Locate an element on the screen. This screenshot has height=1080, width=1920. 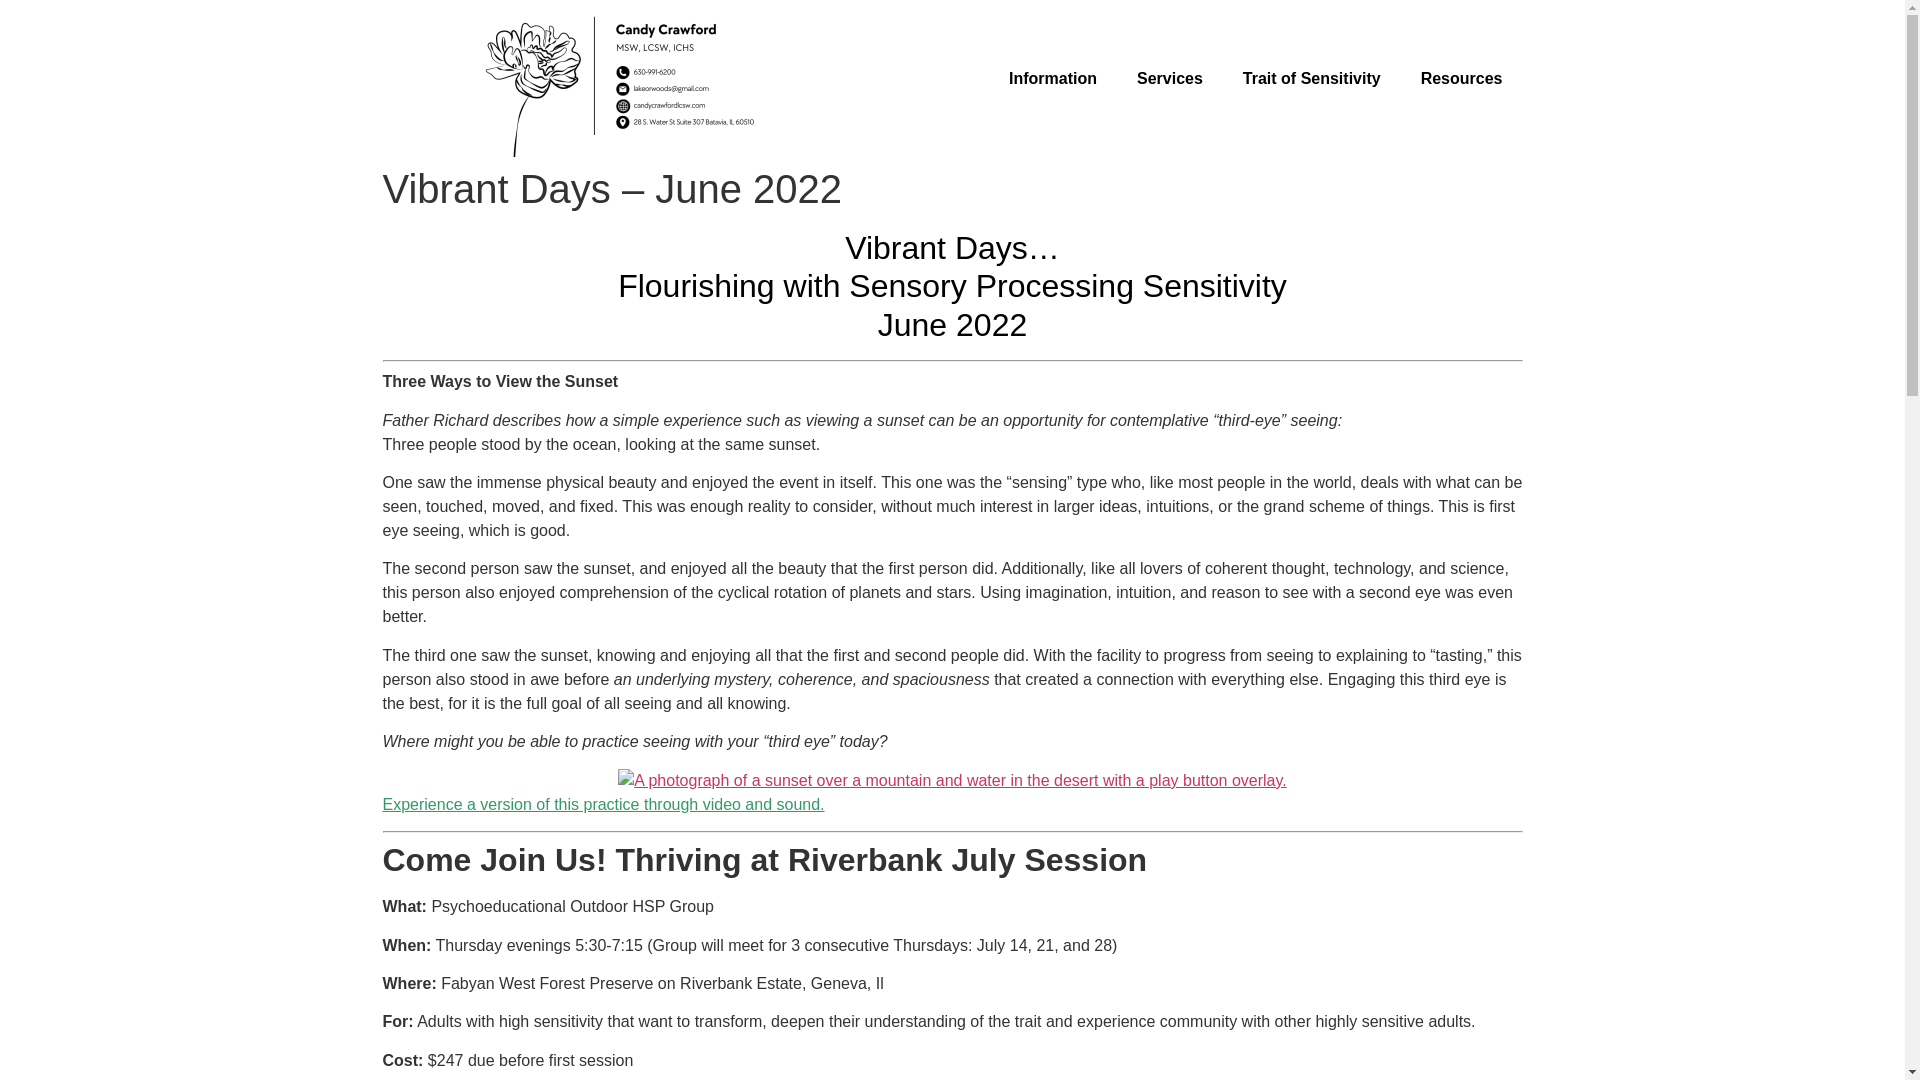
Trait of Sensitivity is located at coordinates (1312, 78).